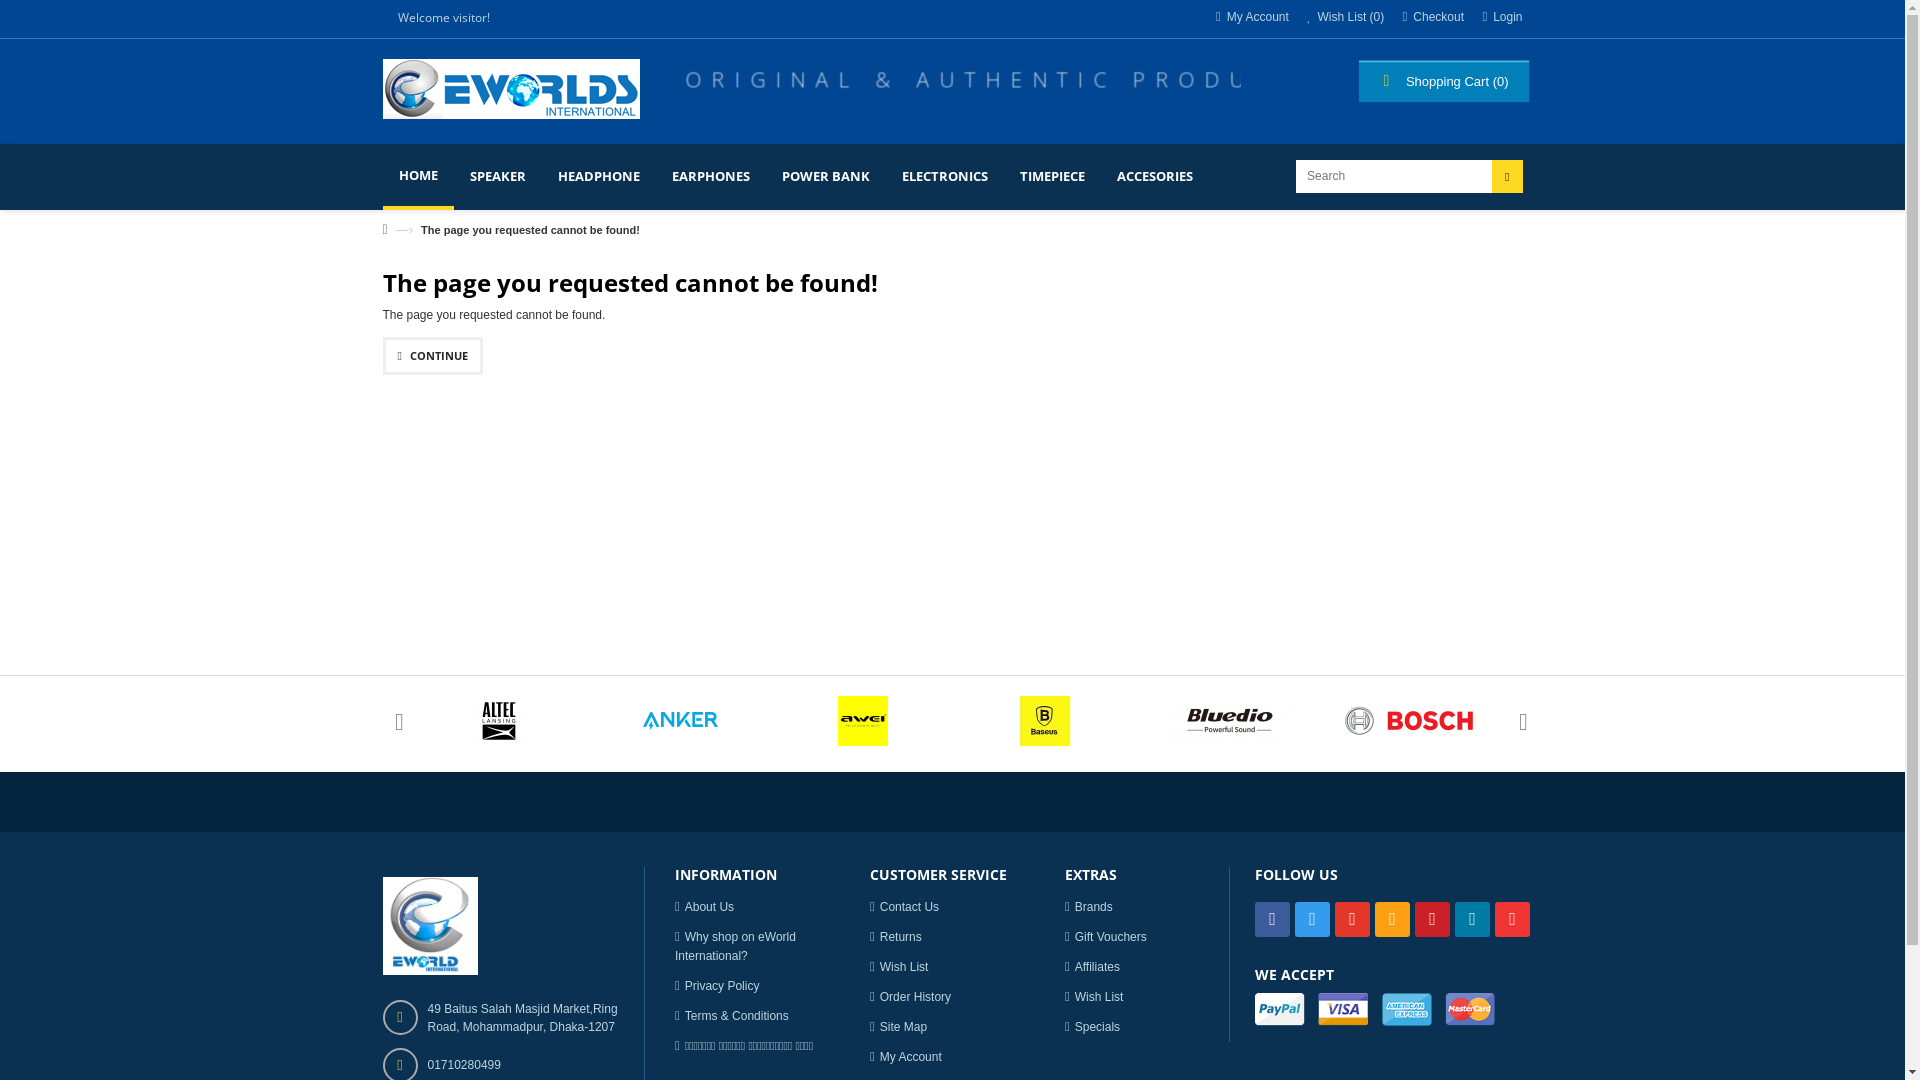 The image size is (1920, 1080). I want to click on Wish List, so click(899, 967).